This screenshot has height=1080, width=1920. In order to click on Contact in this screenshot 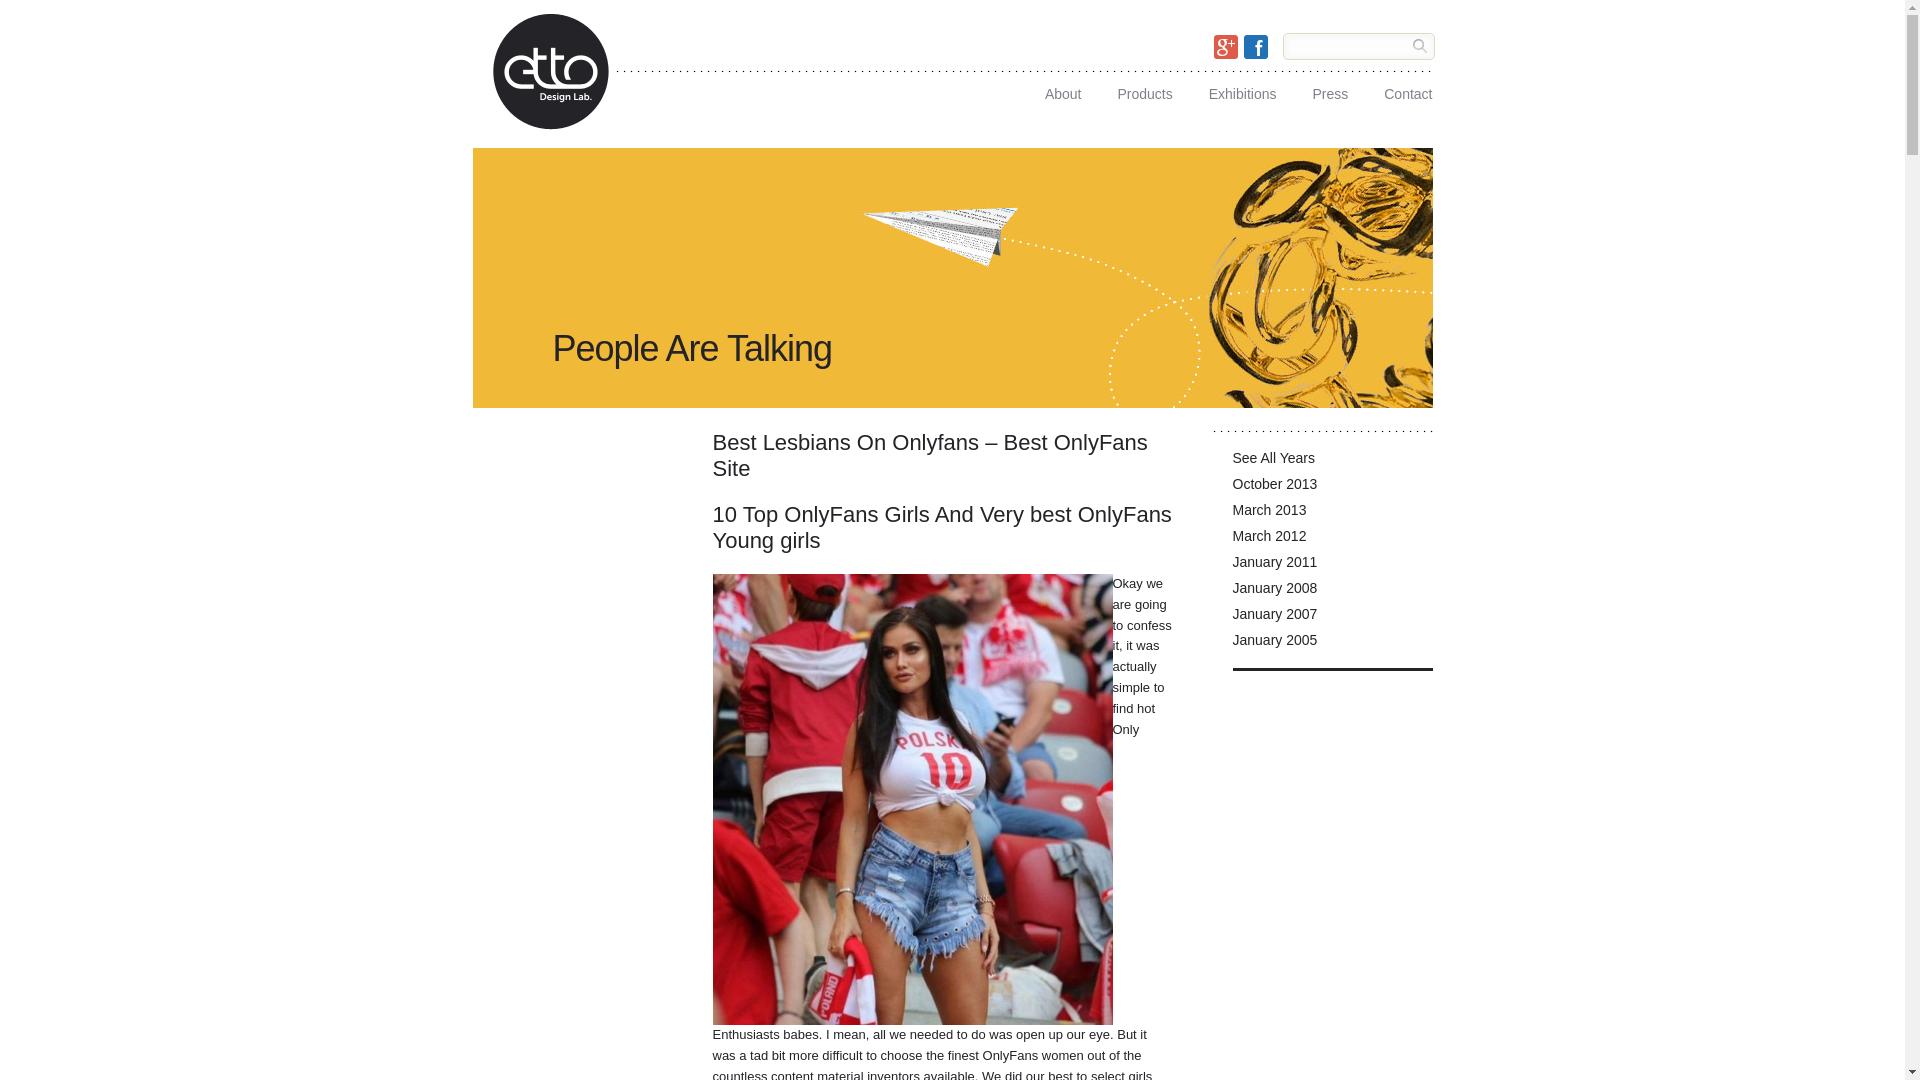, I will do `click(1408, 88)`.